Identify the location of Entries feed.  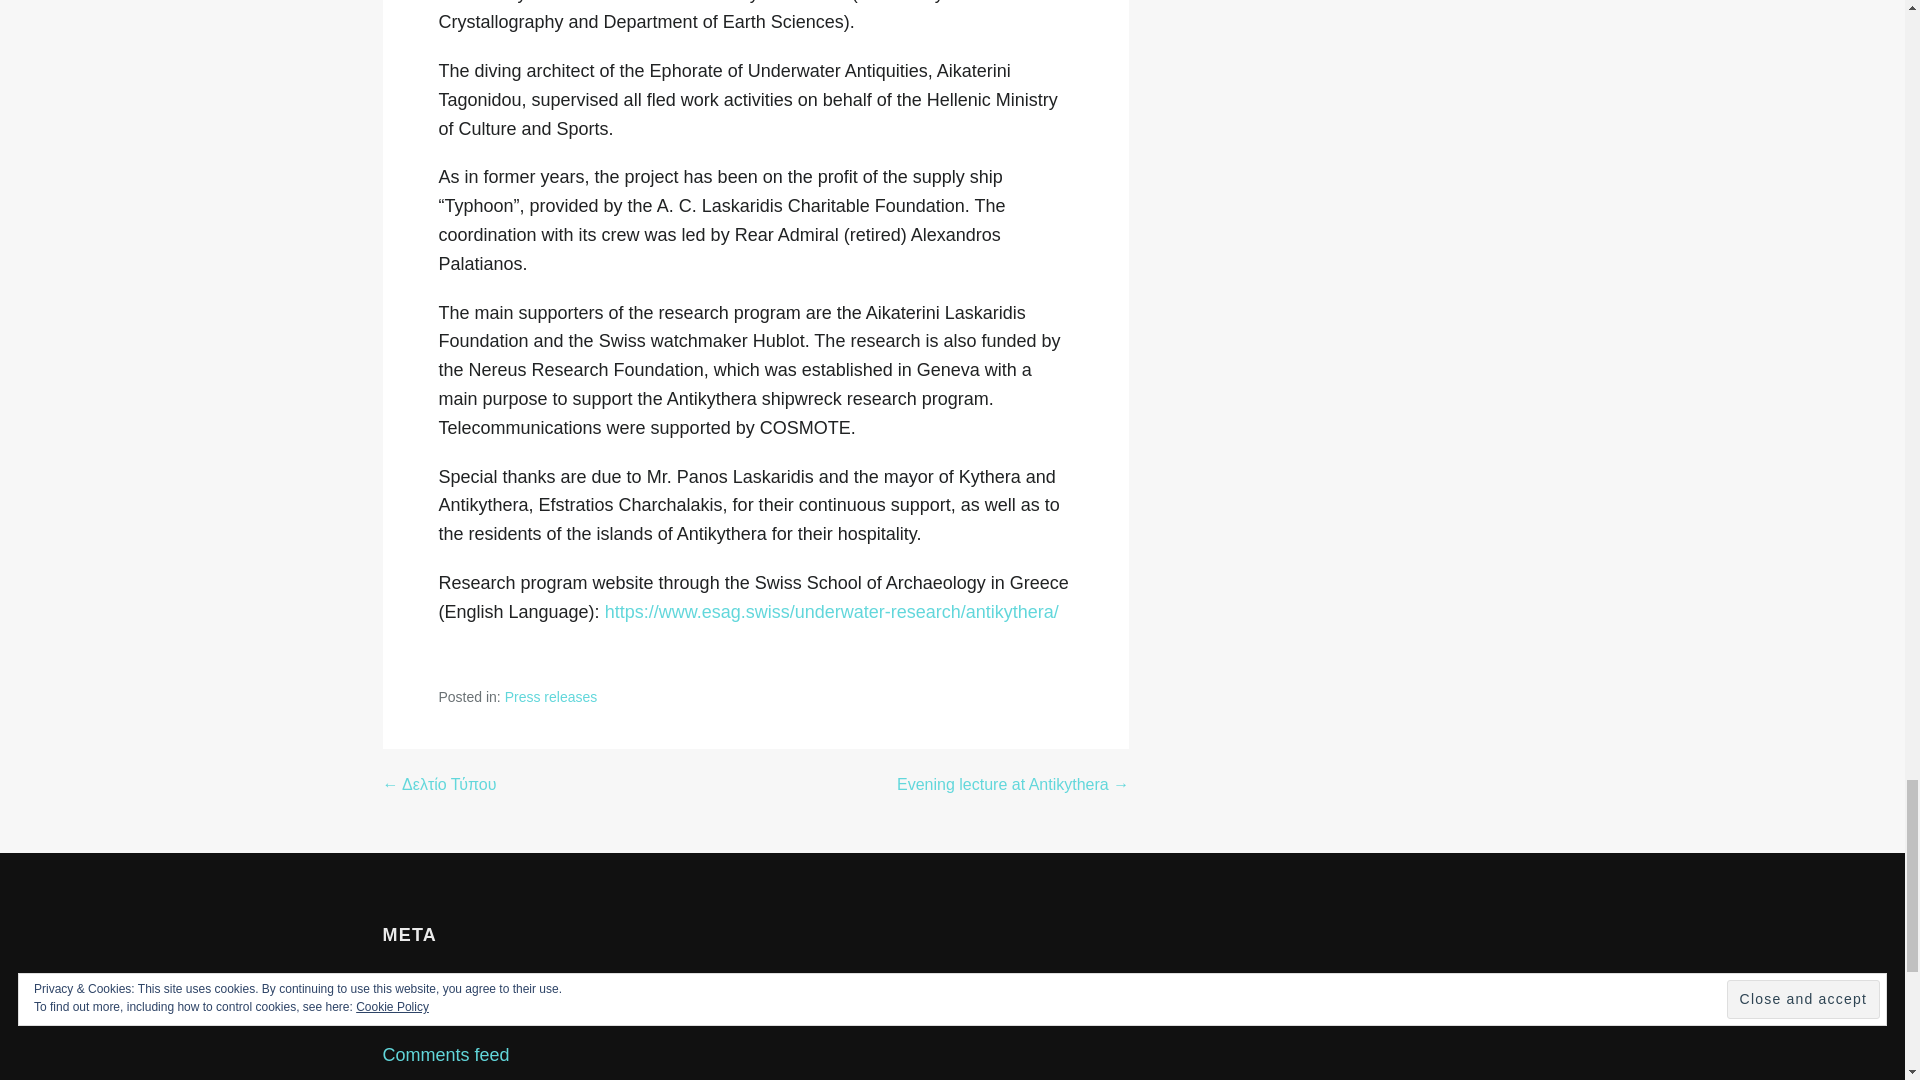
(430, 1018).